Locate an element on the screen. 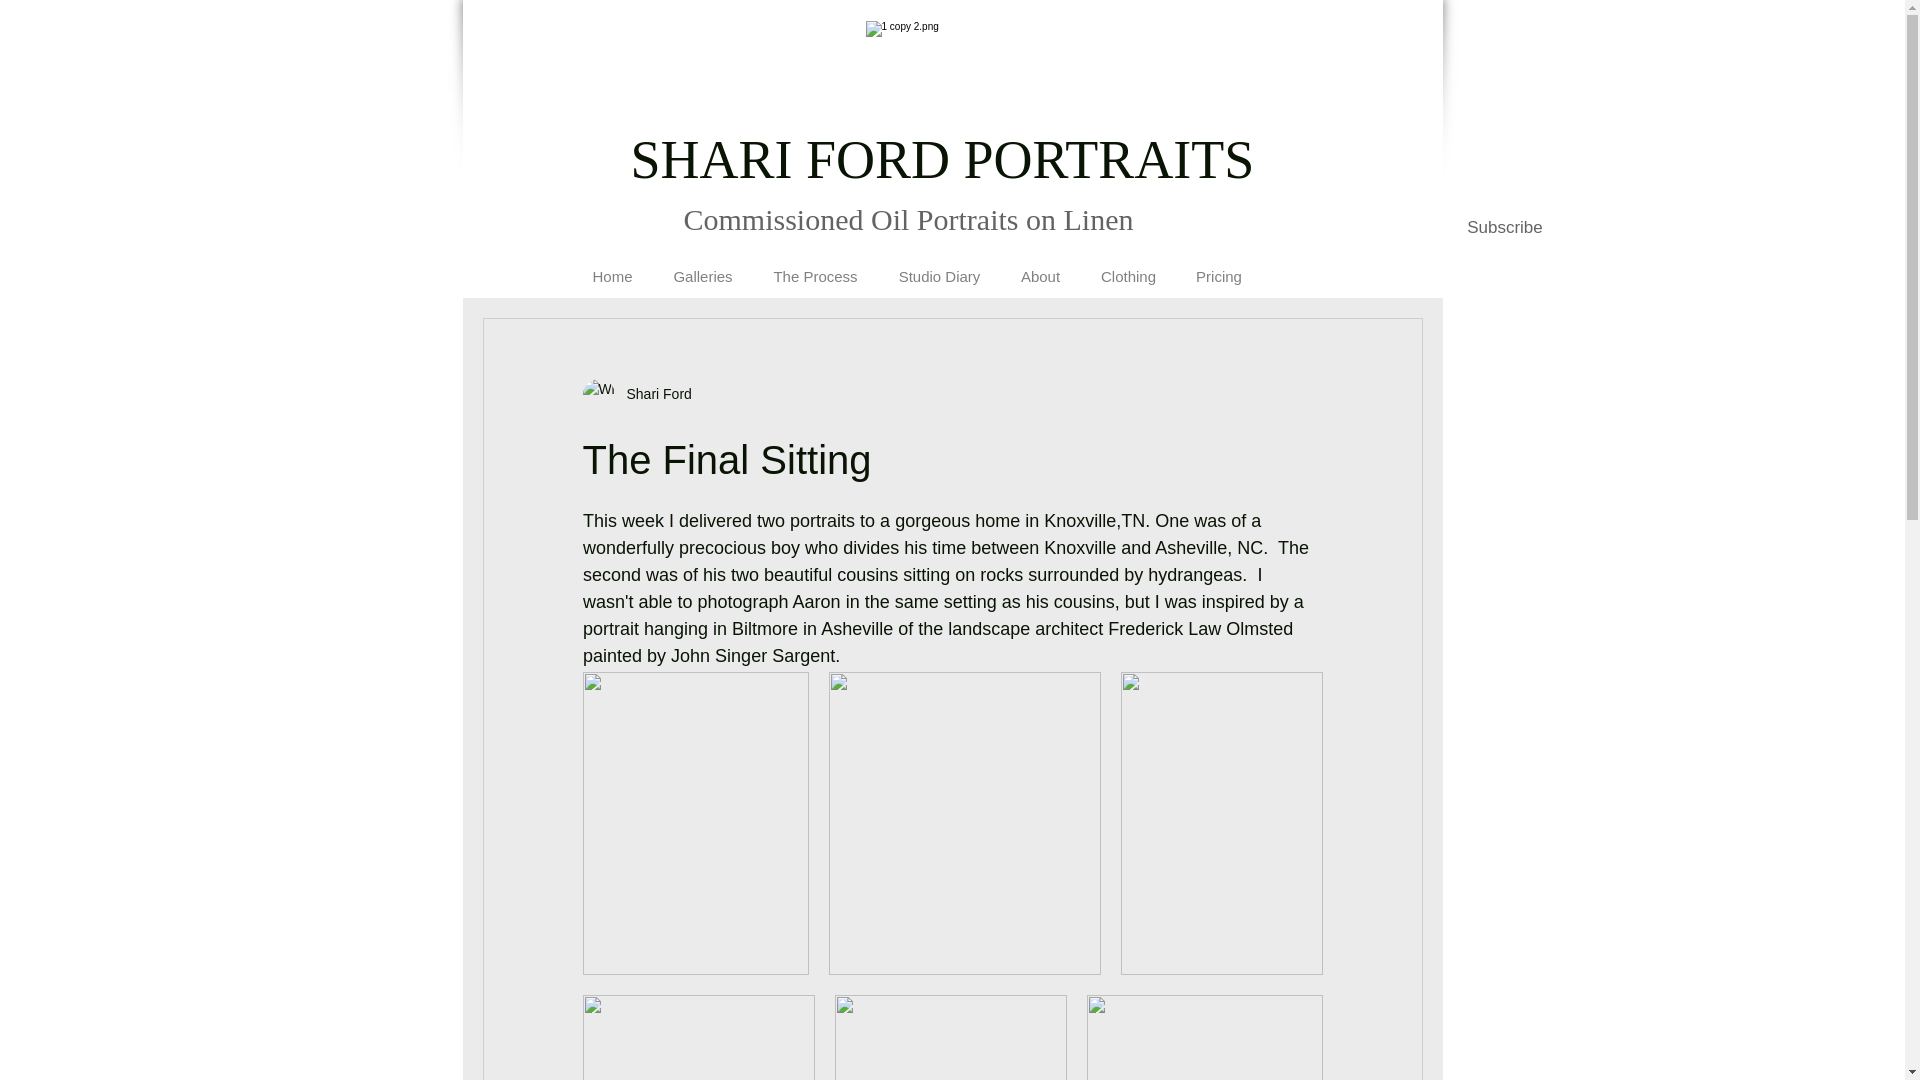 The height and width of the screenshot is (1080, 1920). About is located at coordinates (1040, 267).